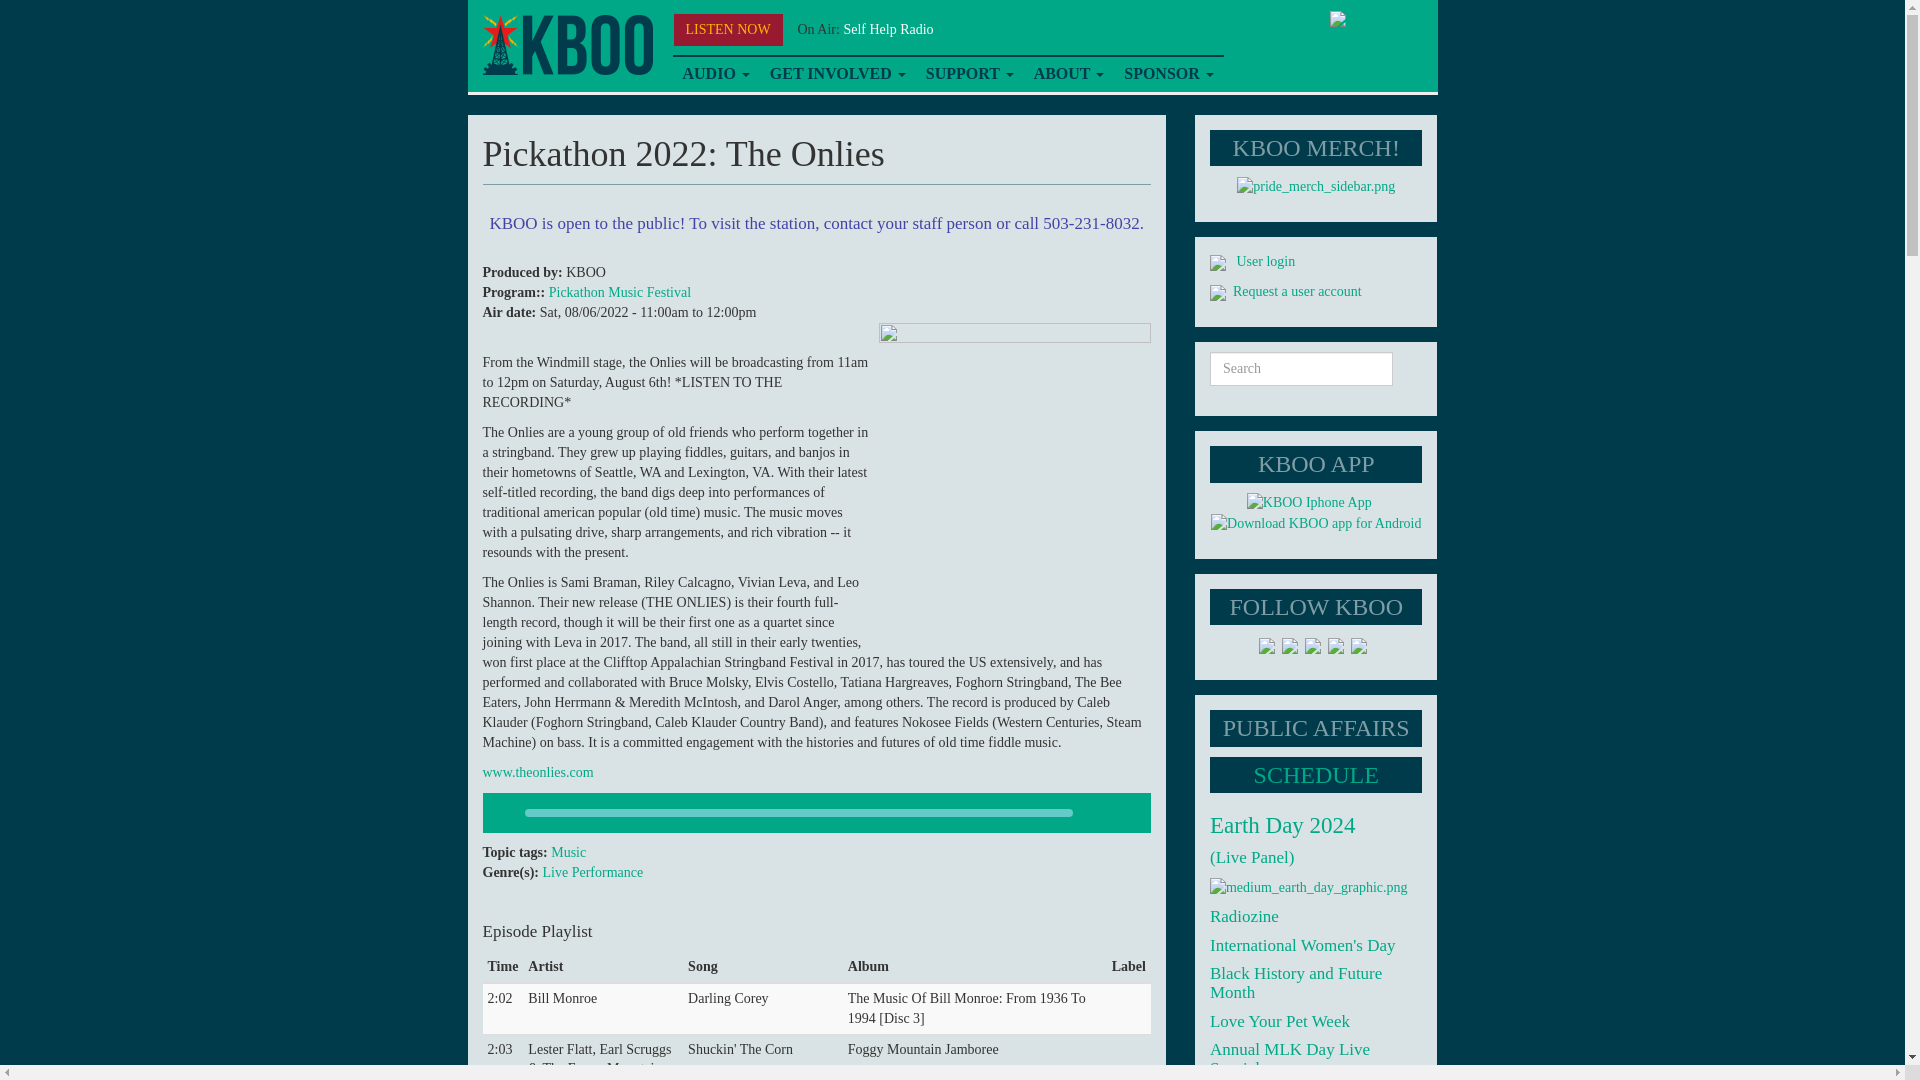  I want to click on GET INVOLVED, so click(838, 74).